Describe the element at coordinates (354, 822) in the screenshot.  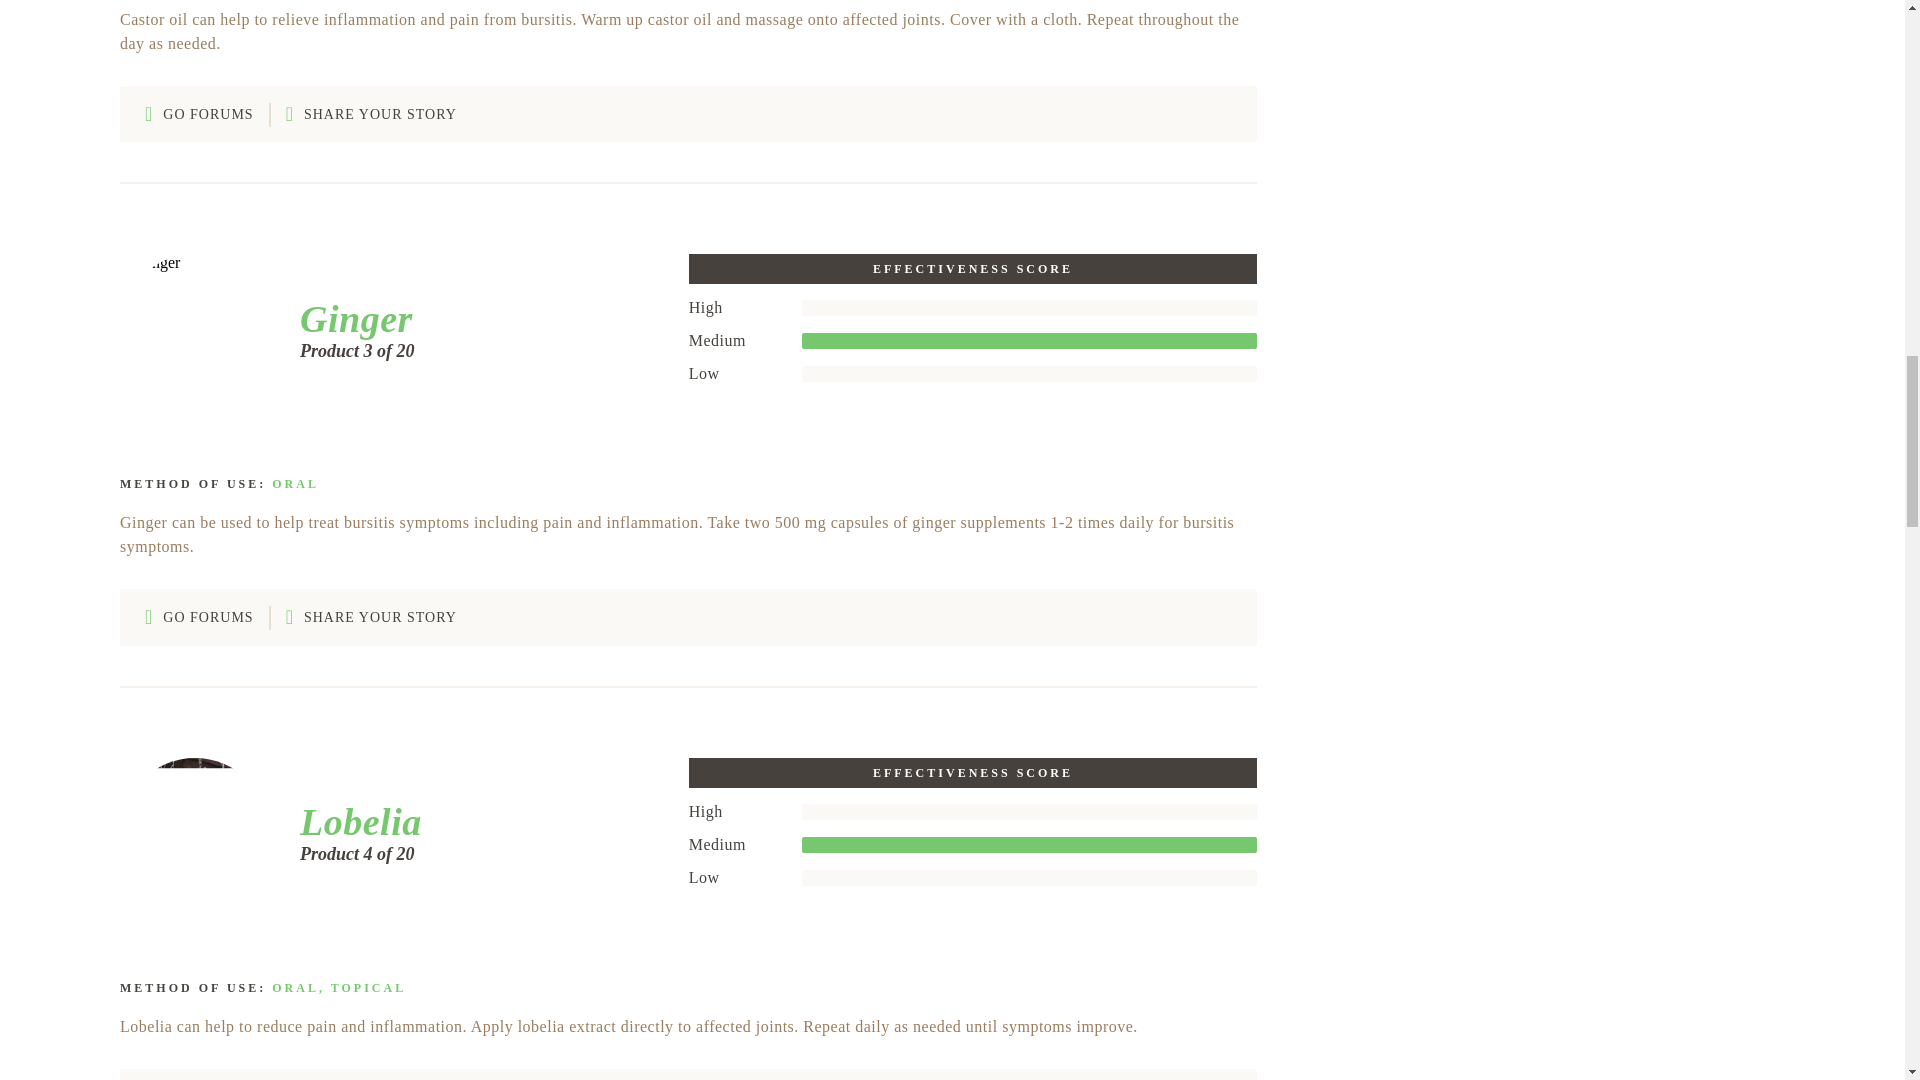
I see `Lobelia` at that location.